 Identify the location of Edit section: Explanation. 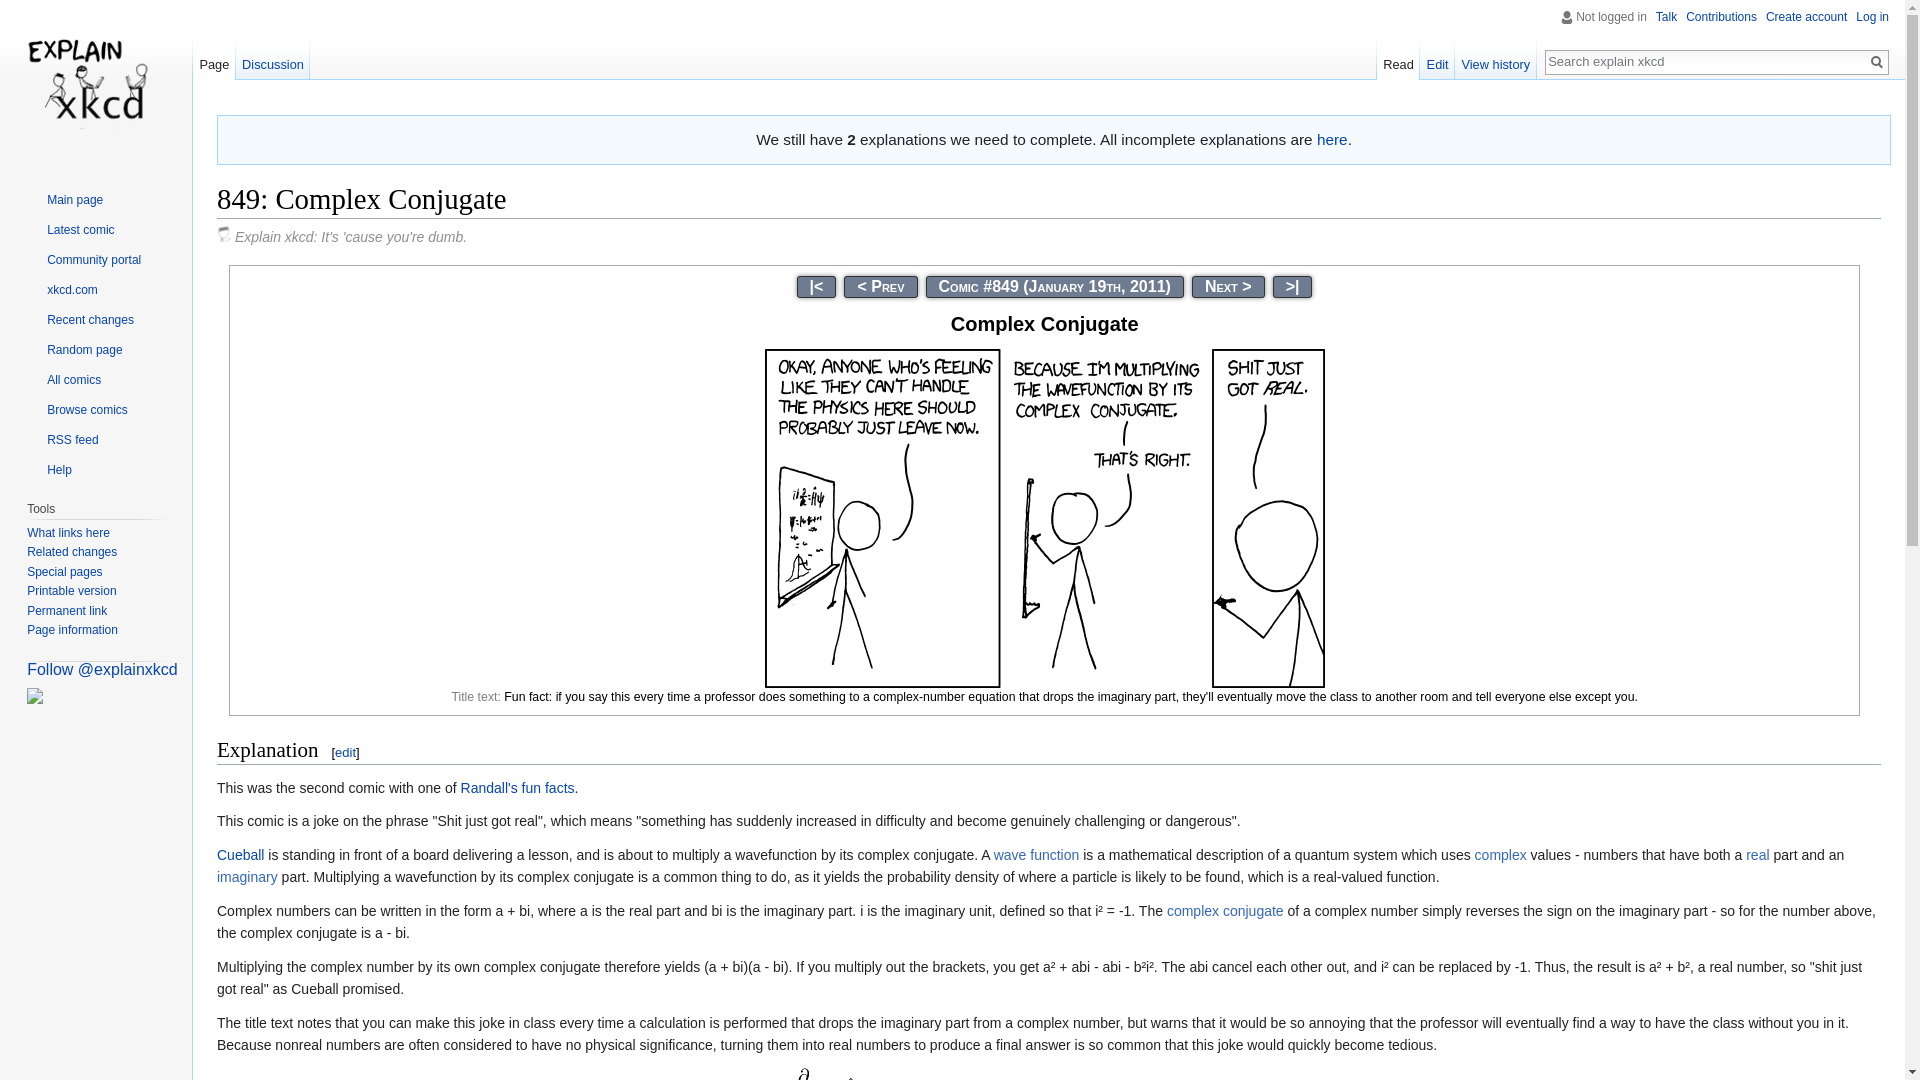
(344, 752).